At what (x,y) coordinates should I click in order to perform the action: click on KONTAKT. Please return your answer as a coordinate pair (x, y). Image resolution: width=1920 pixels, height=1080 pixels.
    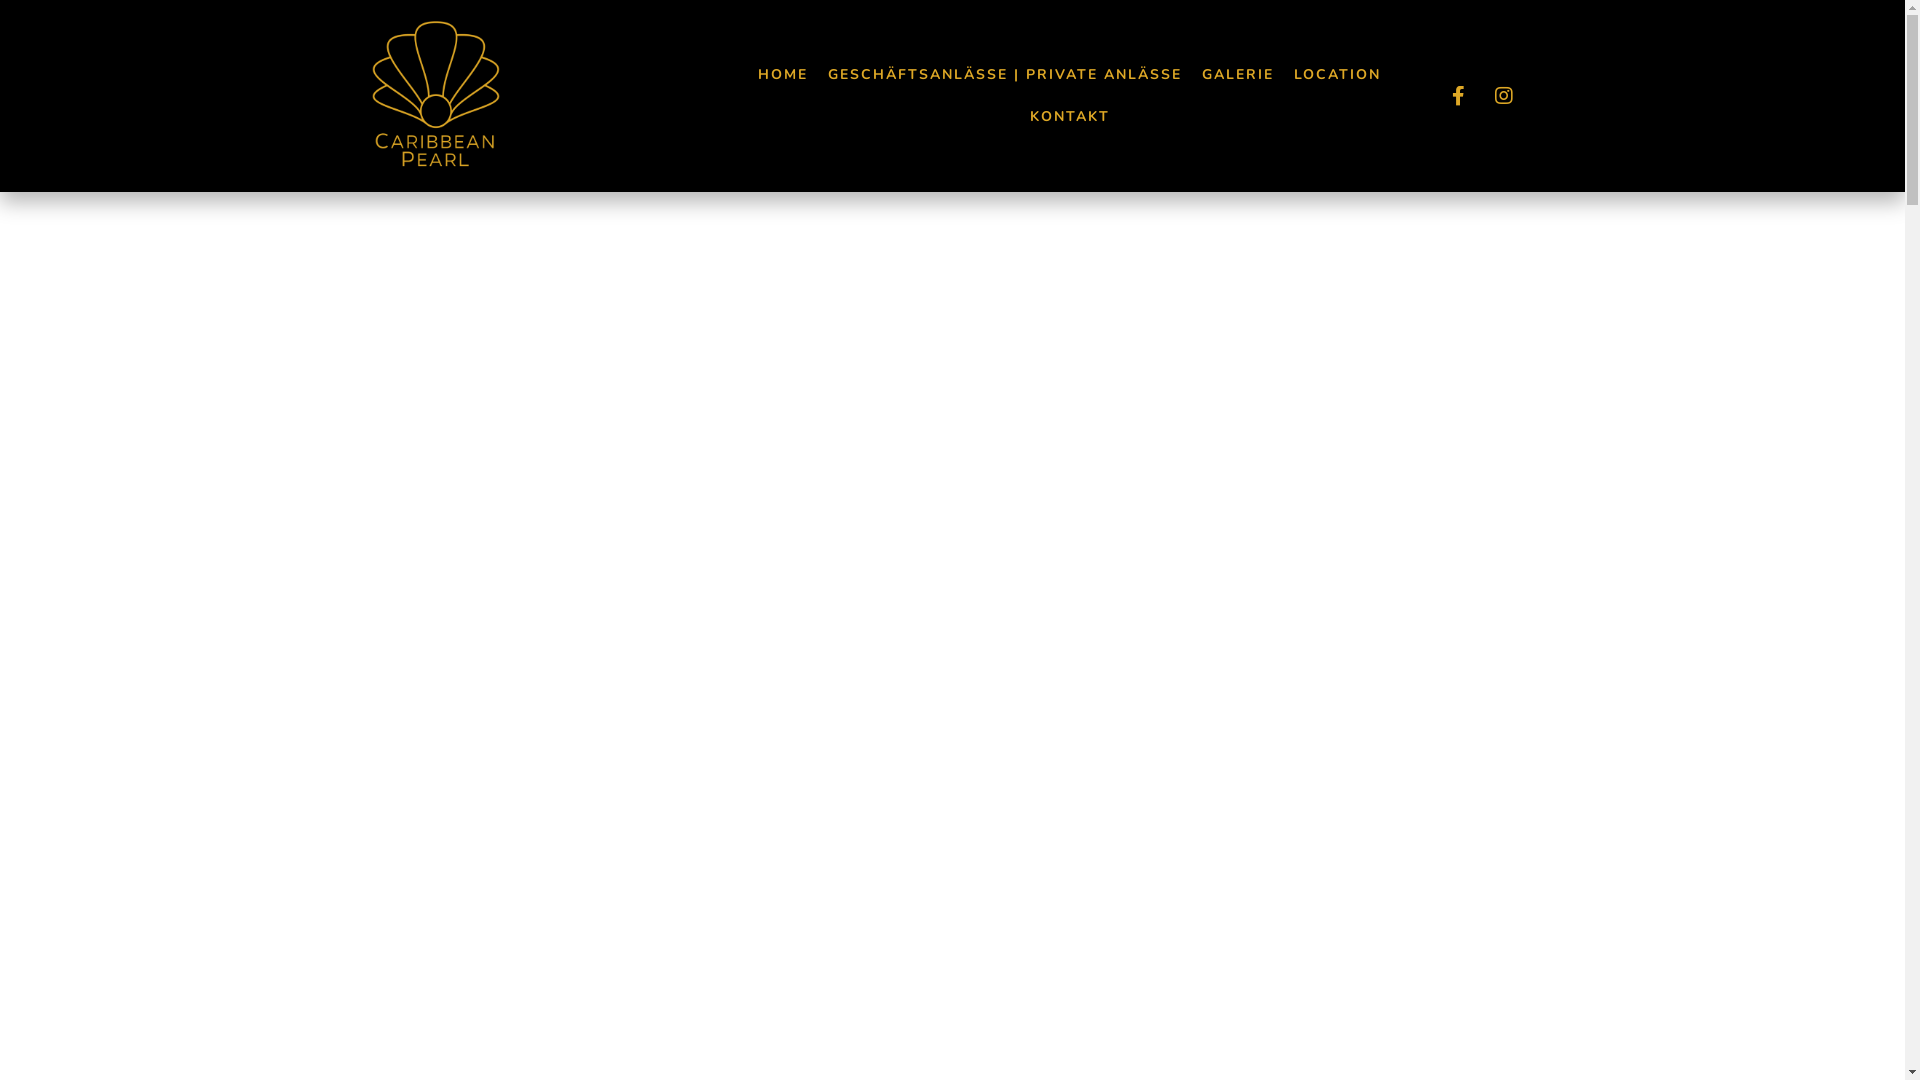
    Looking at the image, I should click on (1070, 117).